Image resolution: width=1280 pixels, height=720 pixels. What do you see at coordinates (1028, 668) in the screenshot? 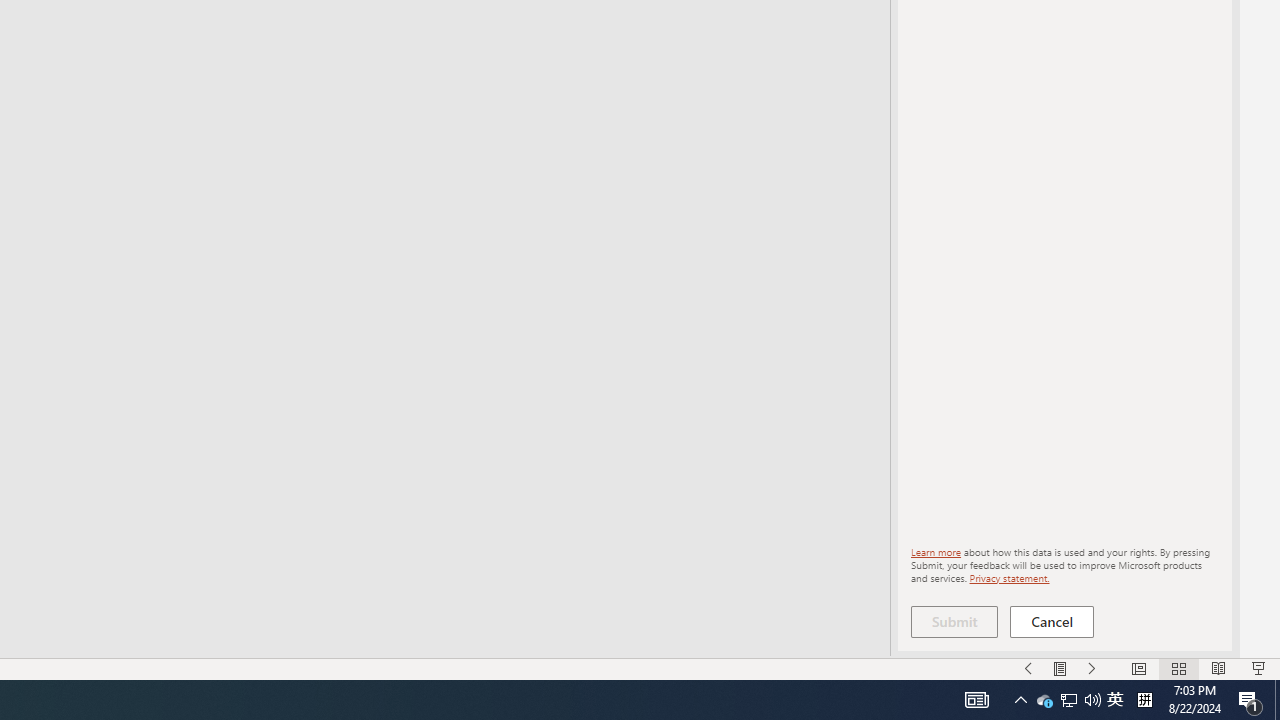
I see `Slide Show Previous On` at bounding box center [1028, 668].